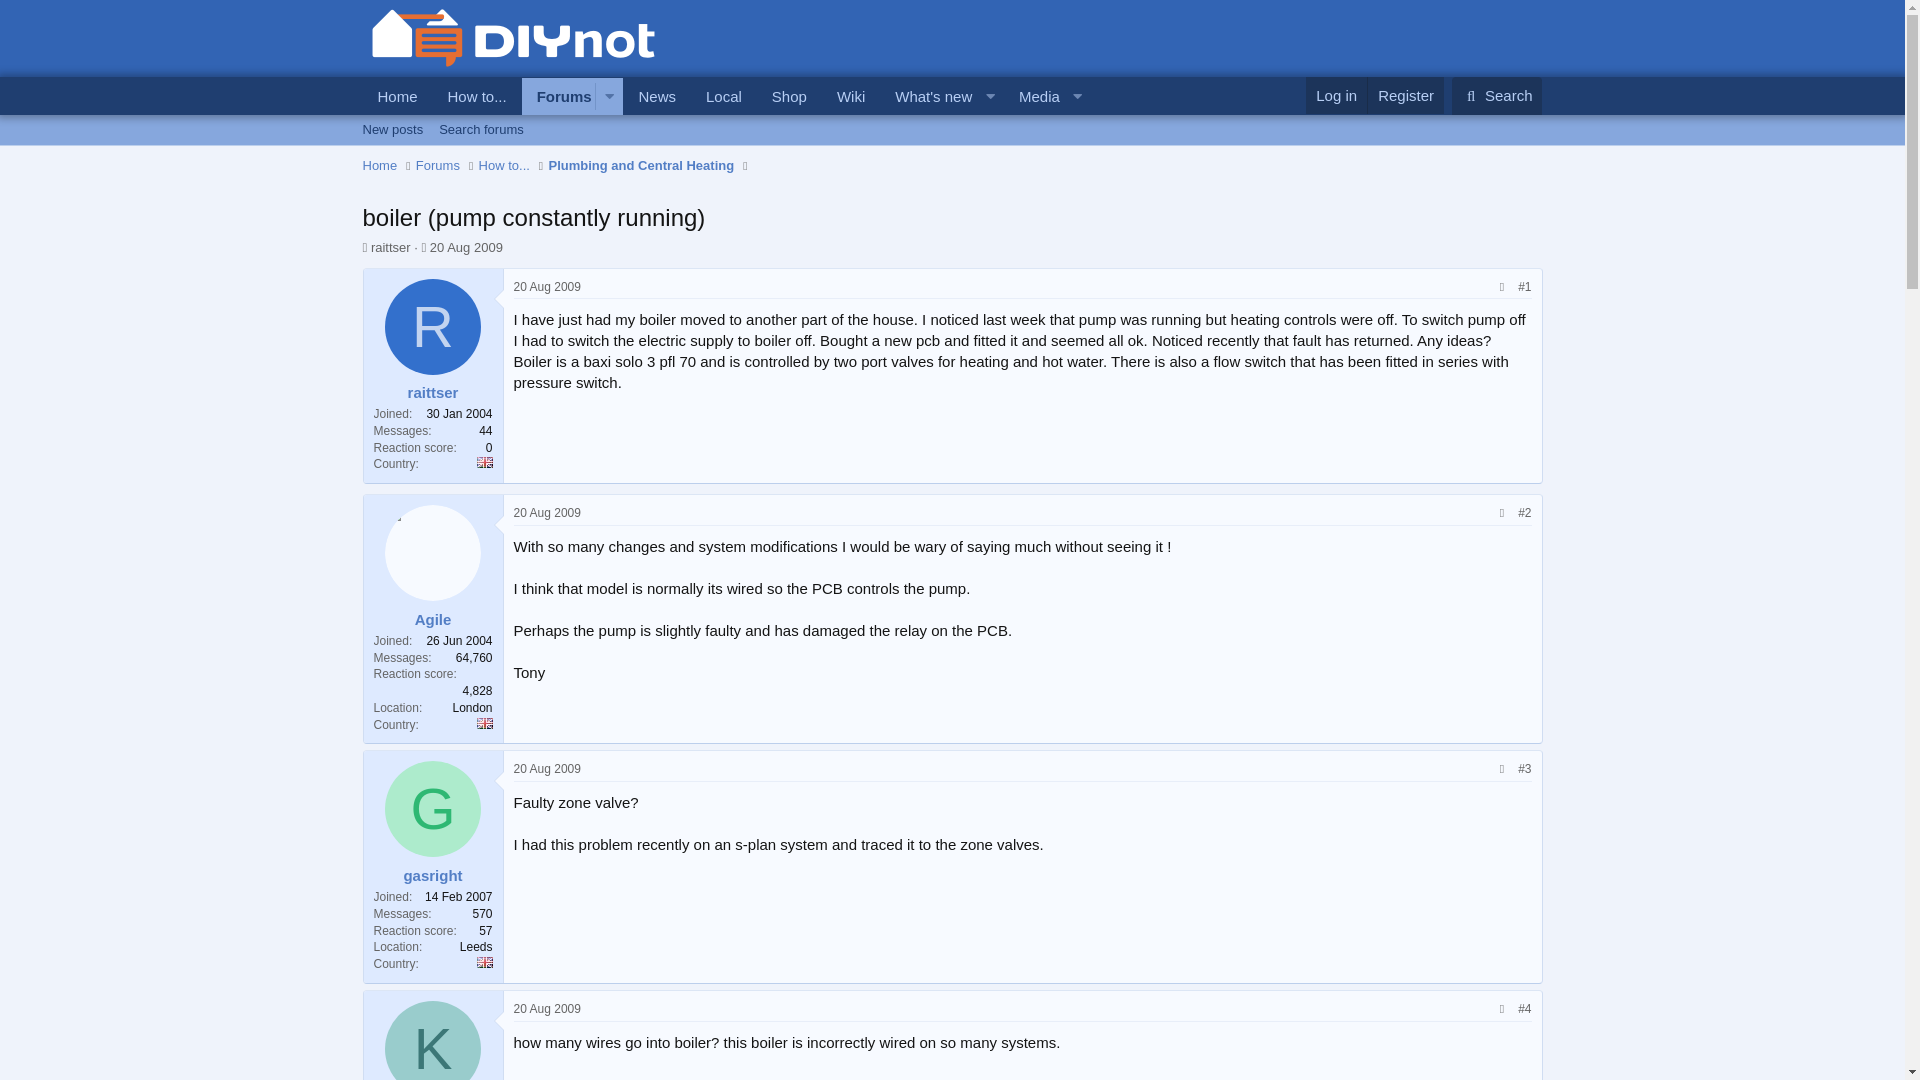 The height and width of the screenshot is (1080, 1920). I want to click on 20 Aug 2009 at 7:47 PM, so click(927, 96).